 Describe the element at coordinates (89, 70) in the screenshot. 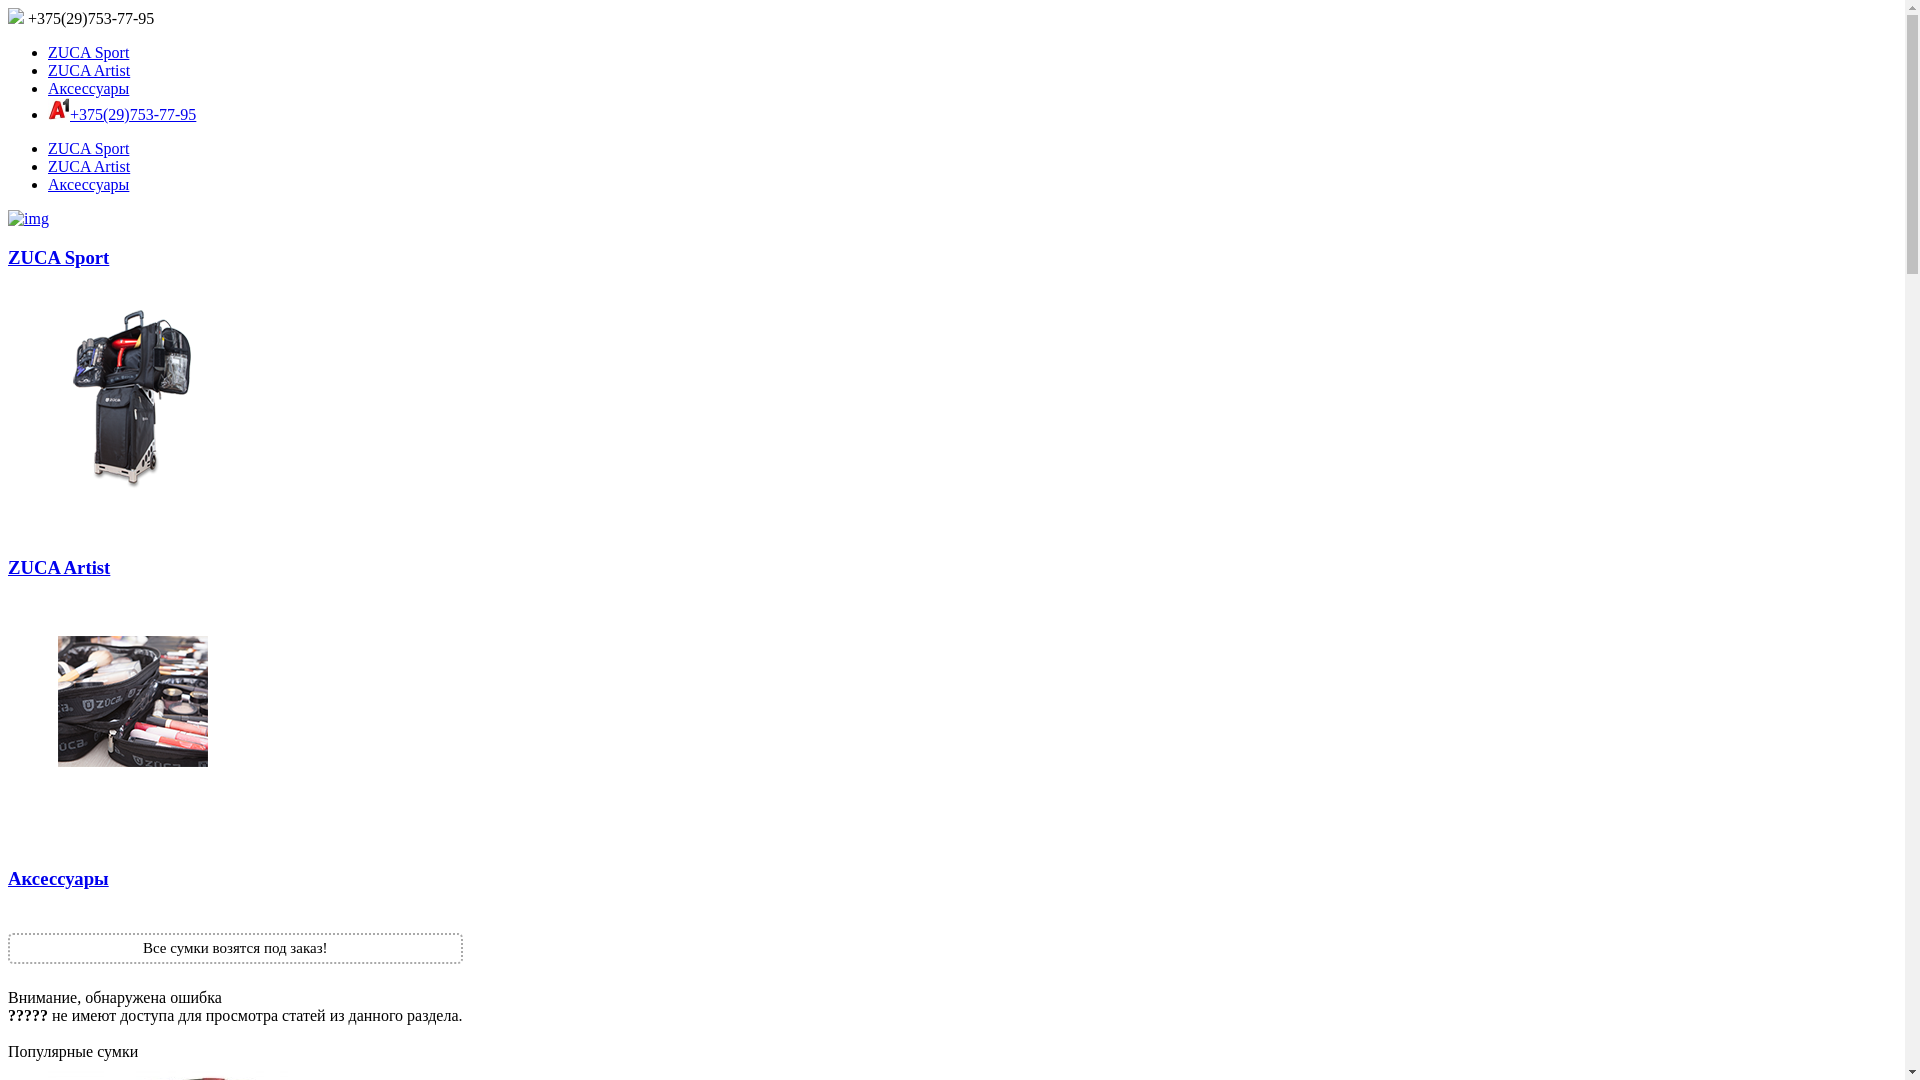

I see `ZUCA Artist` at that location.